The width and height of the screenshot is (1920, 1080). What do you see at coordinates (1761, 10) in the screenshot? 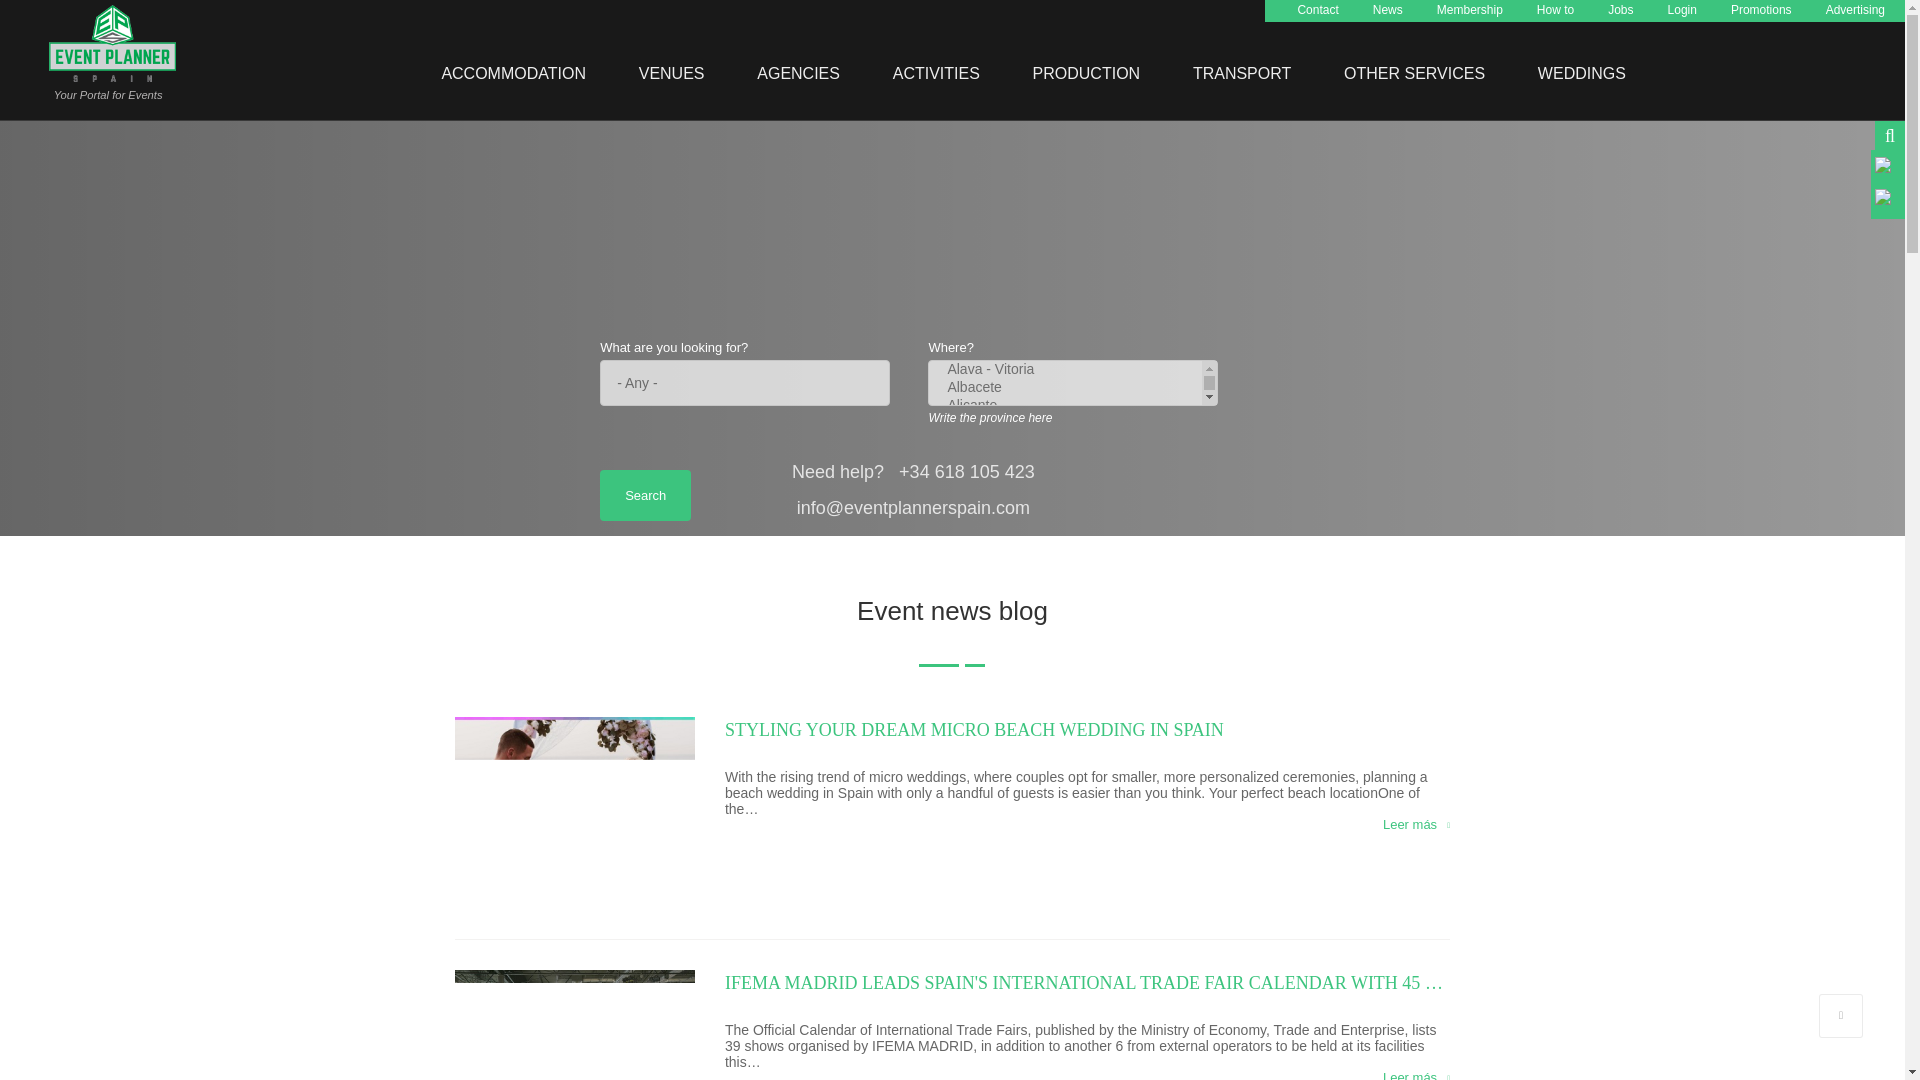
I see `Promotions` at bounding box center [1761, 10].